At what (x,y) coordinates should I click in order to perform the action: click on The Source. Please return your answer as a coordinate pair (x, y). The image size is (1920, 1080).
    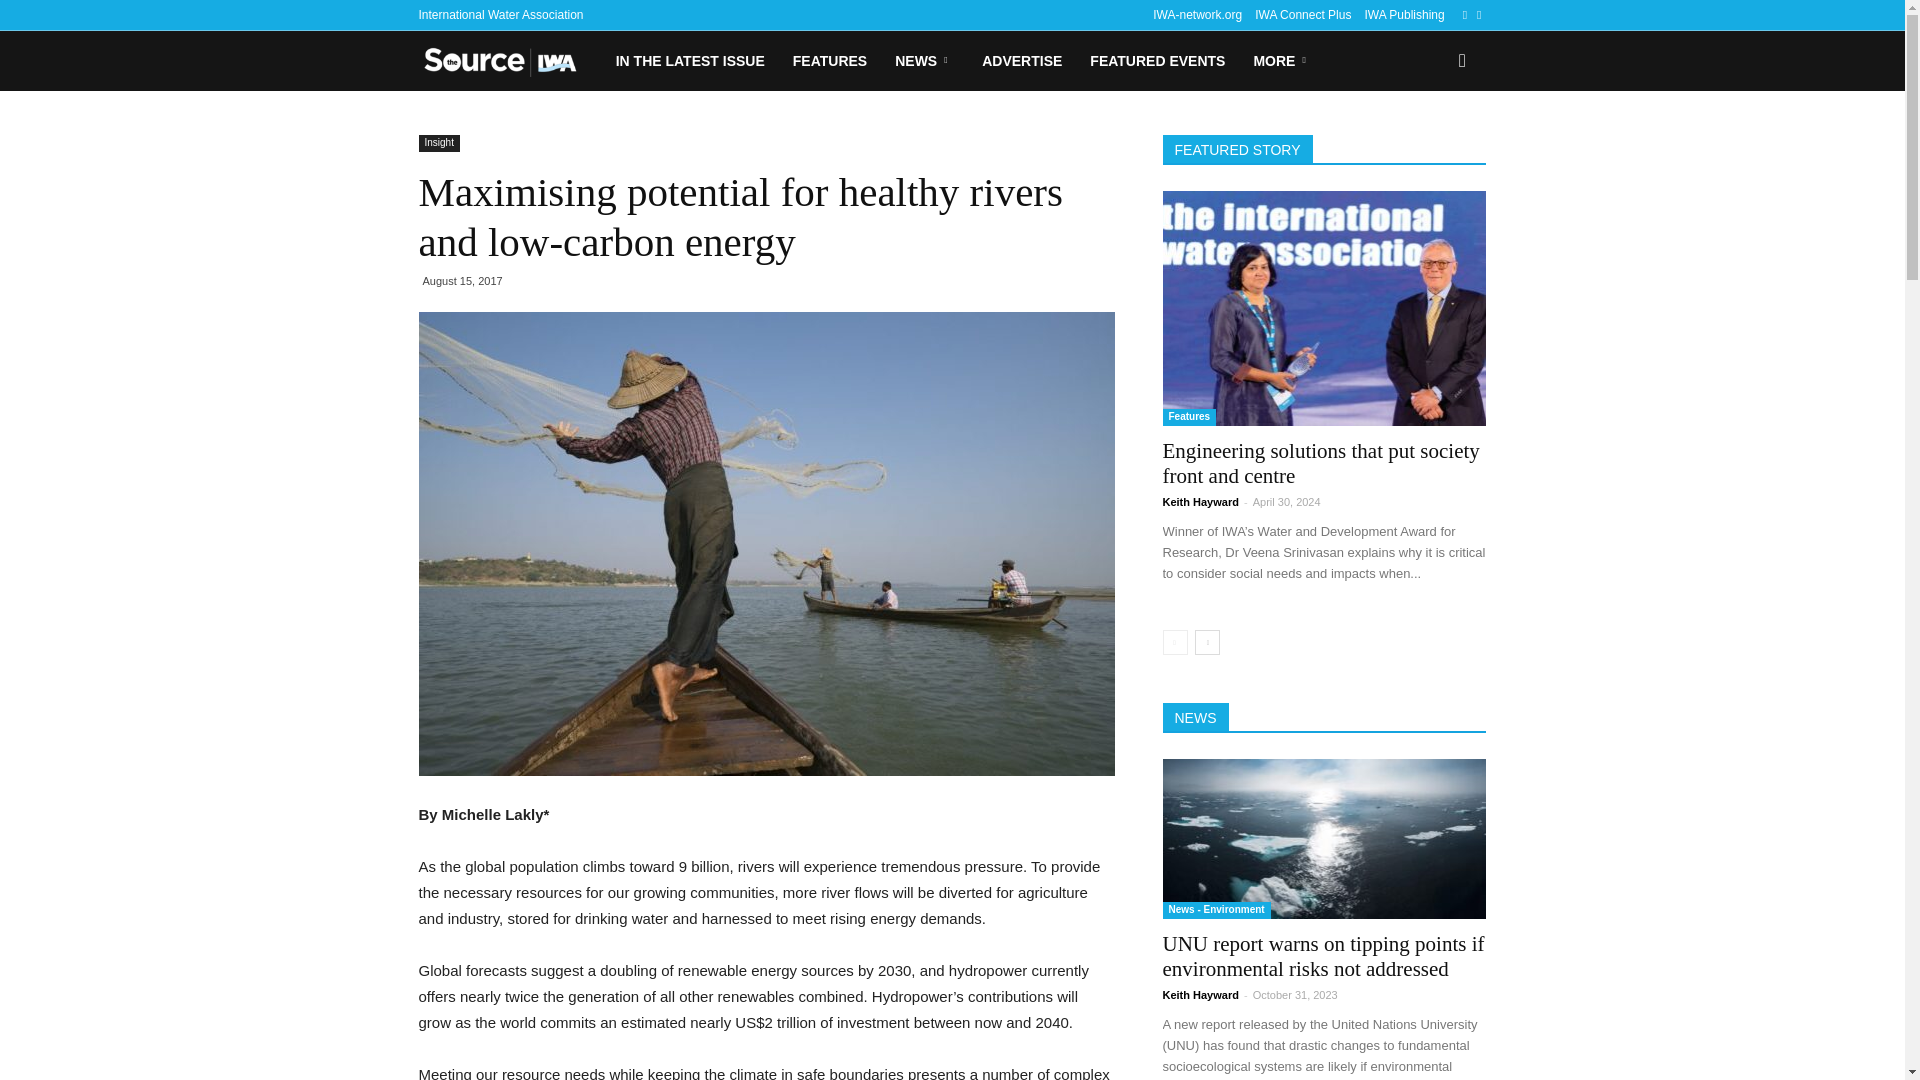
    Looking at the image, I should click on (509, 61).